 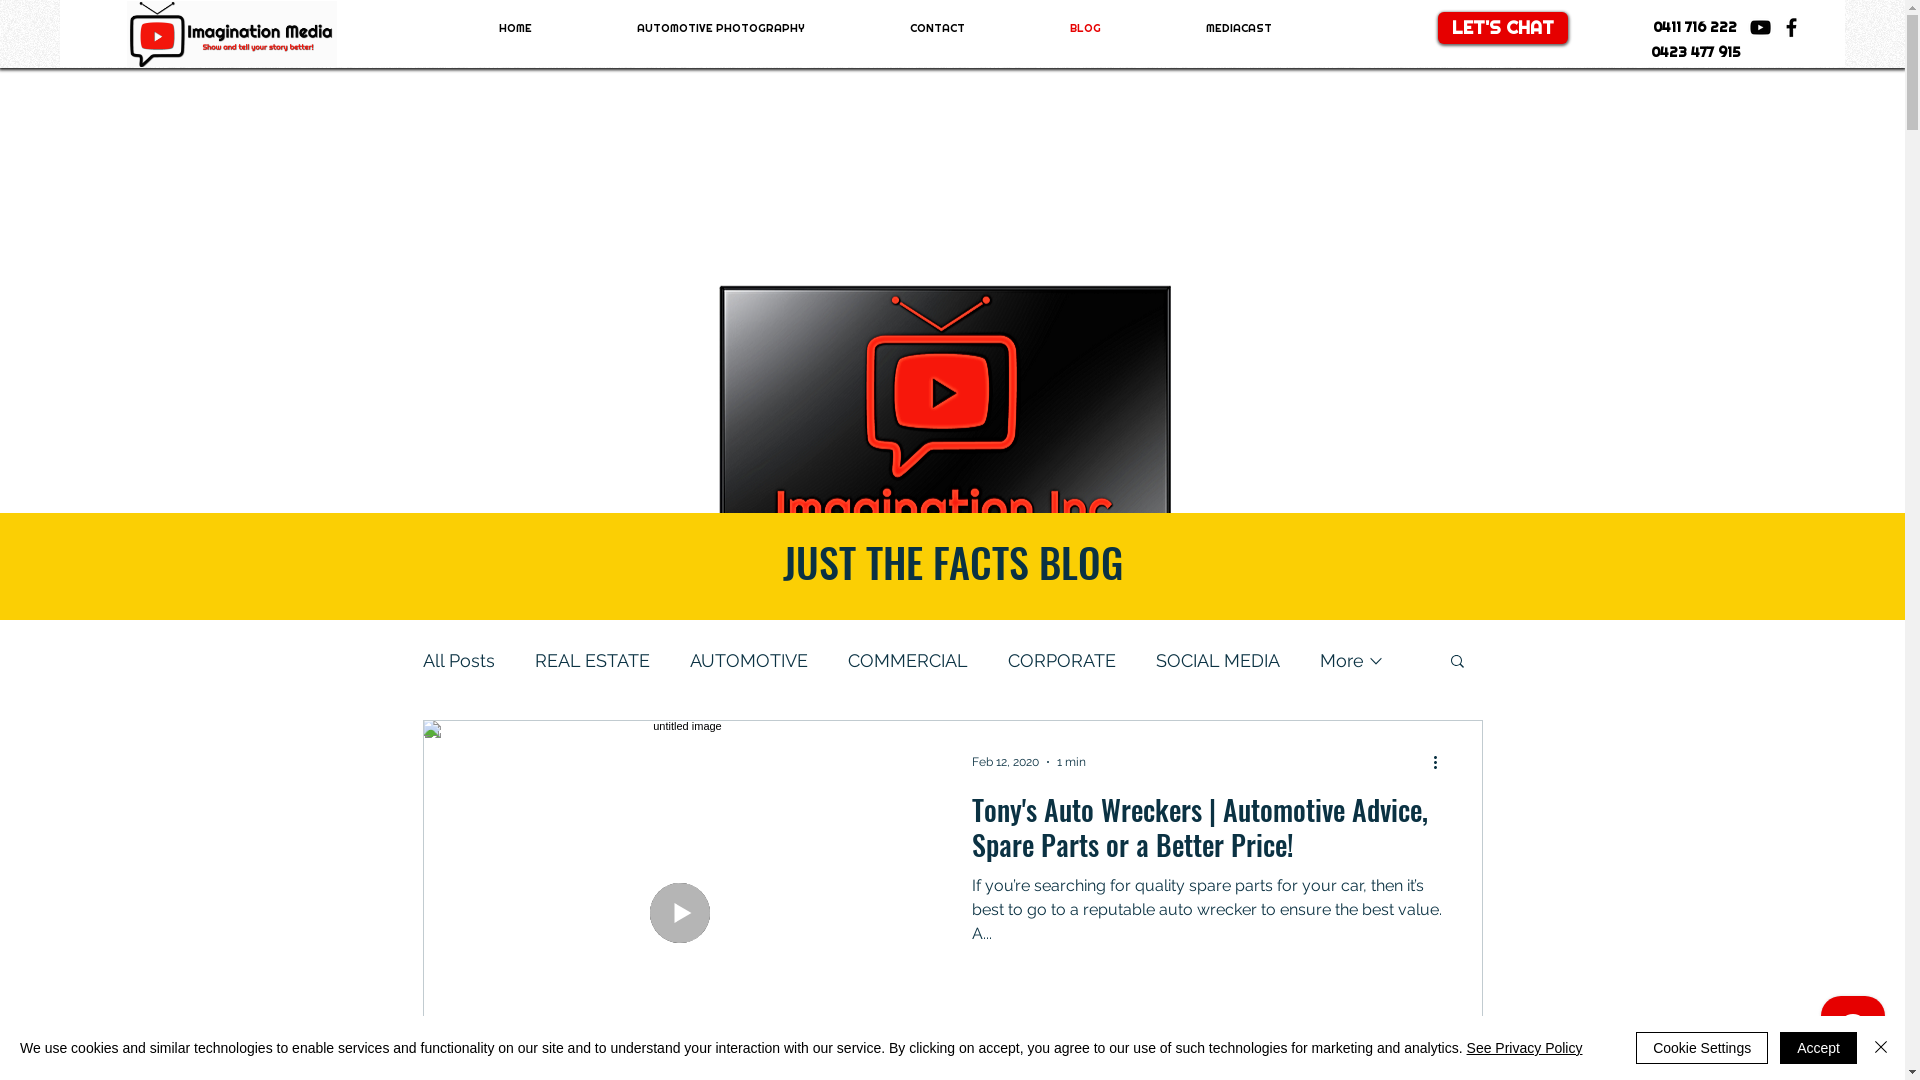 What do you see at coordinates (908, 660) in the screenshot?
I see `COMMERCIAL` at bounding box center [908, 660].